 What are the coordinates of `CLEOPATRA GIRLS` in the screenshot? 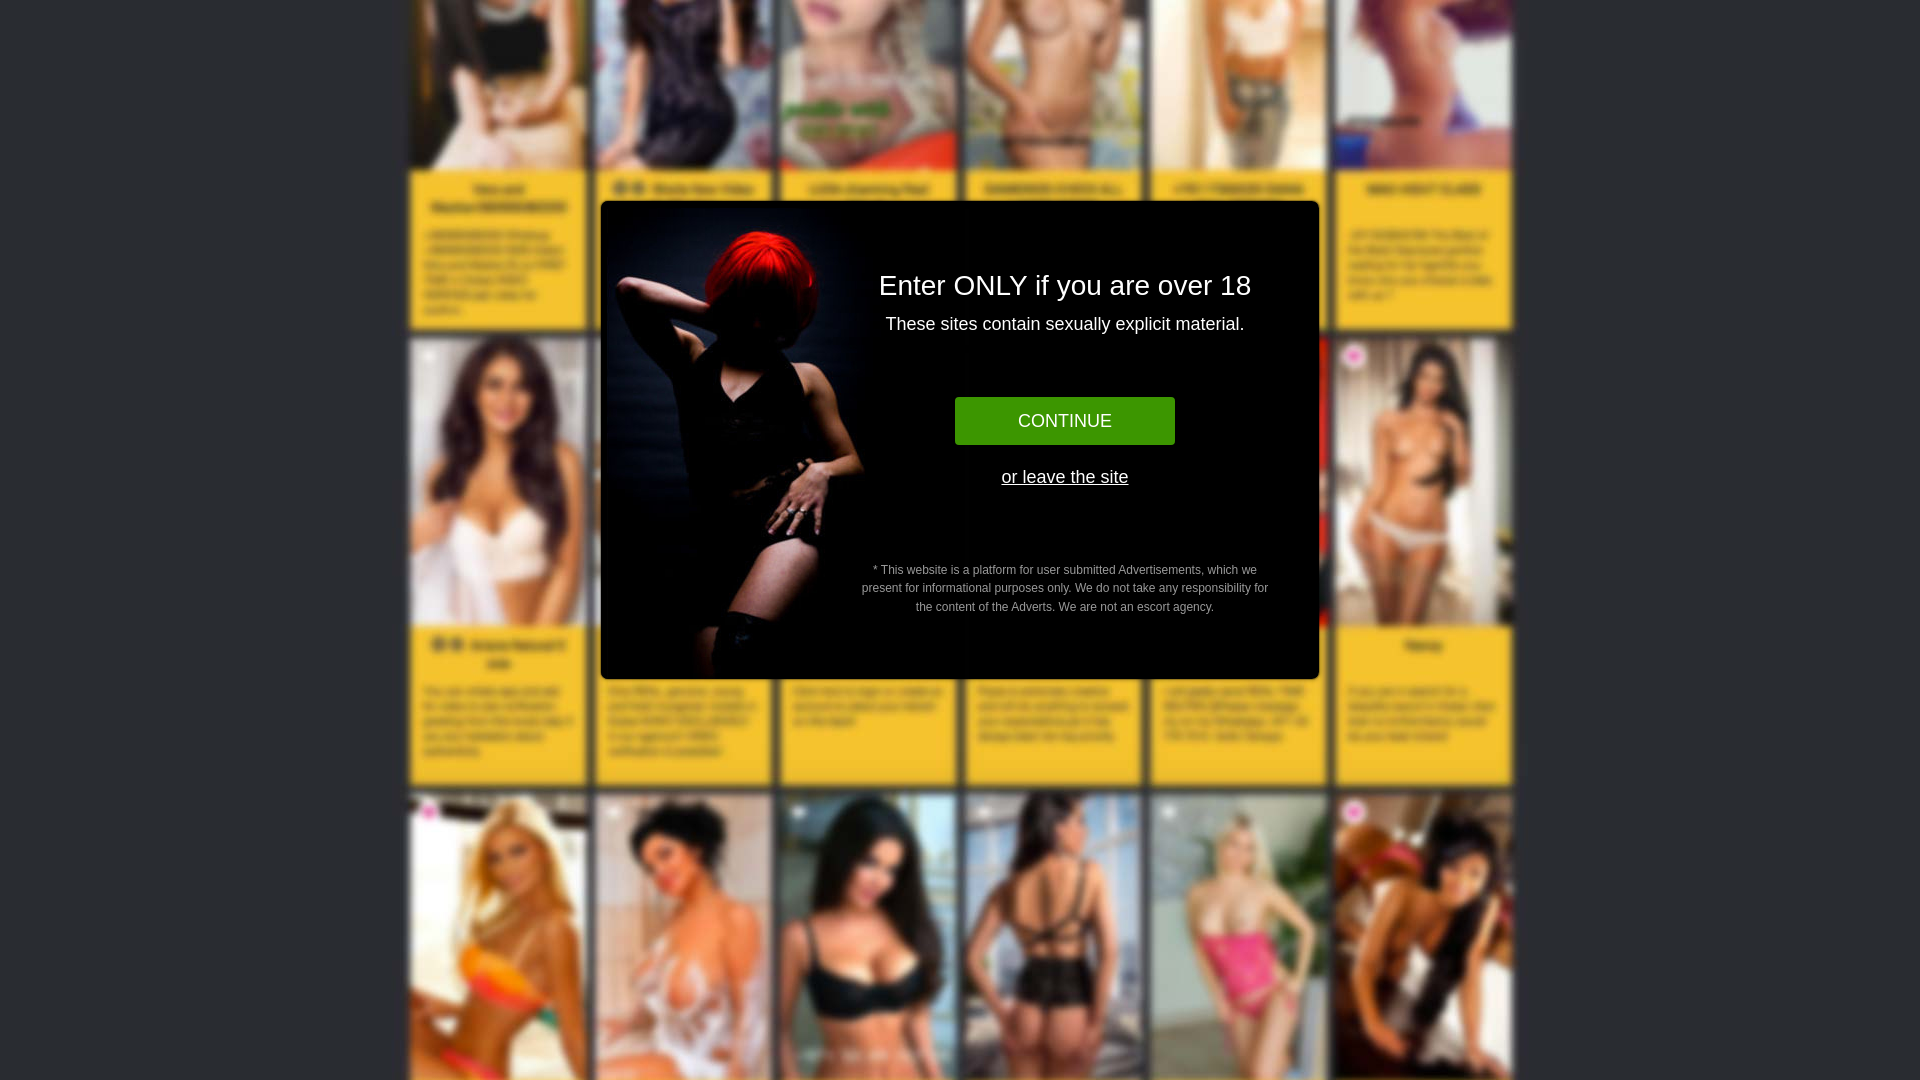 It's located at (1052, 690).